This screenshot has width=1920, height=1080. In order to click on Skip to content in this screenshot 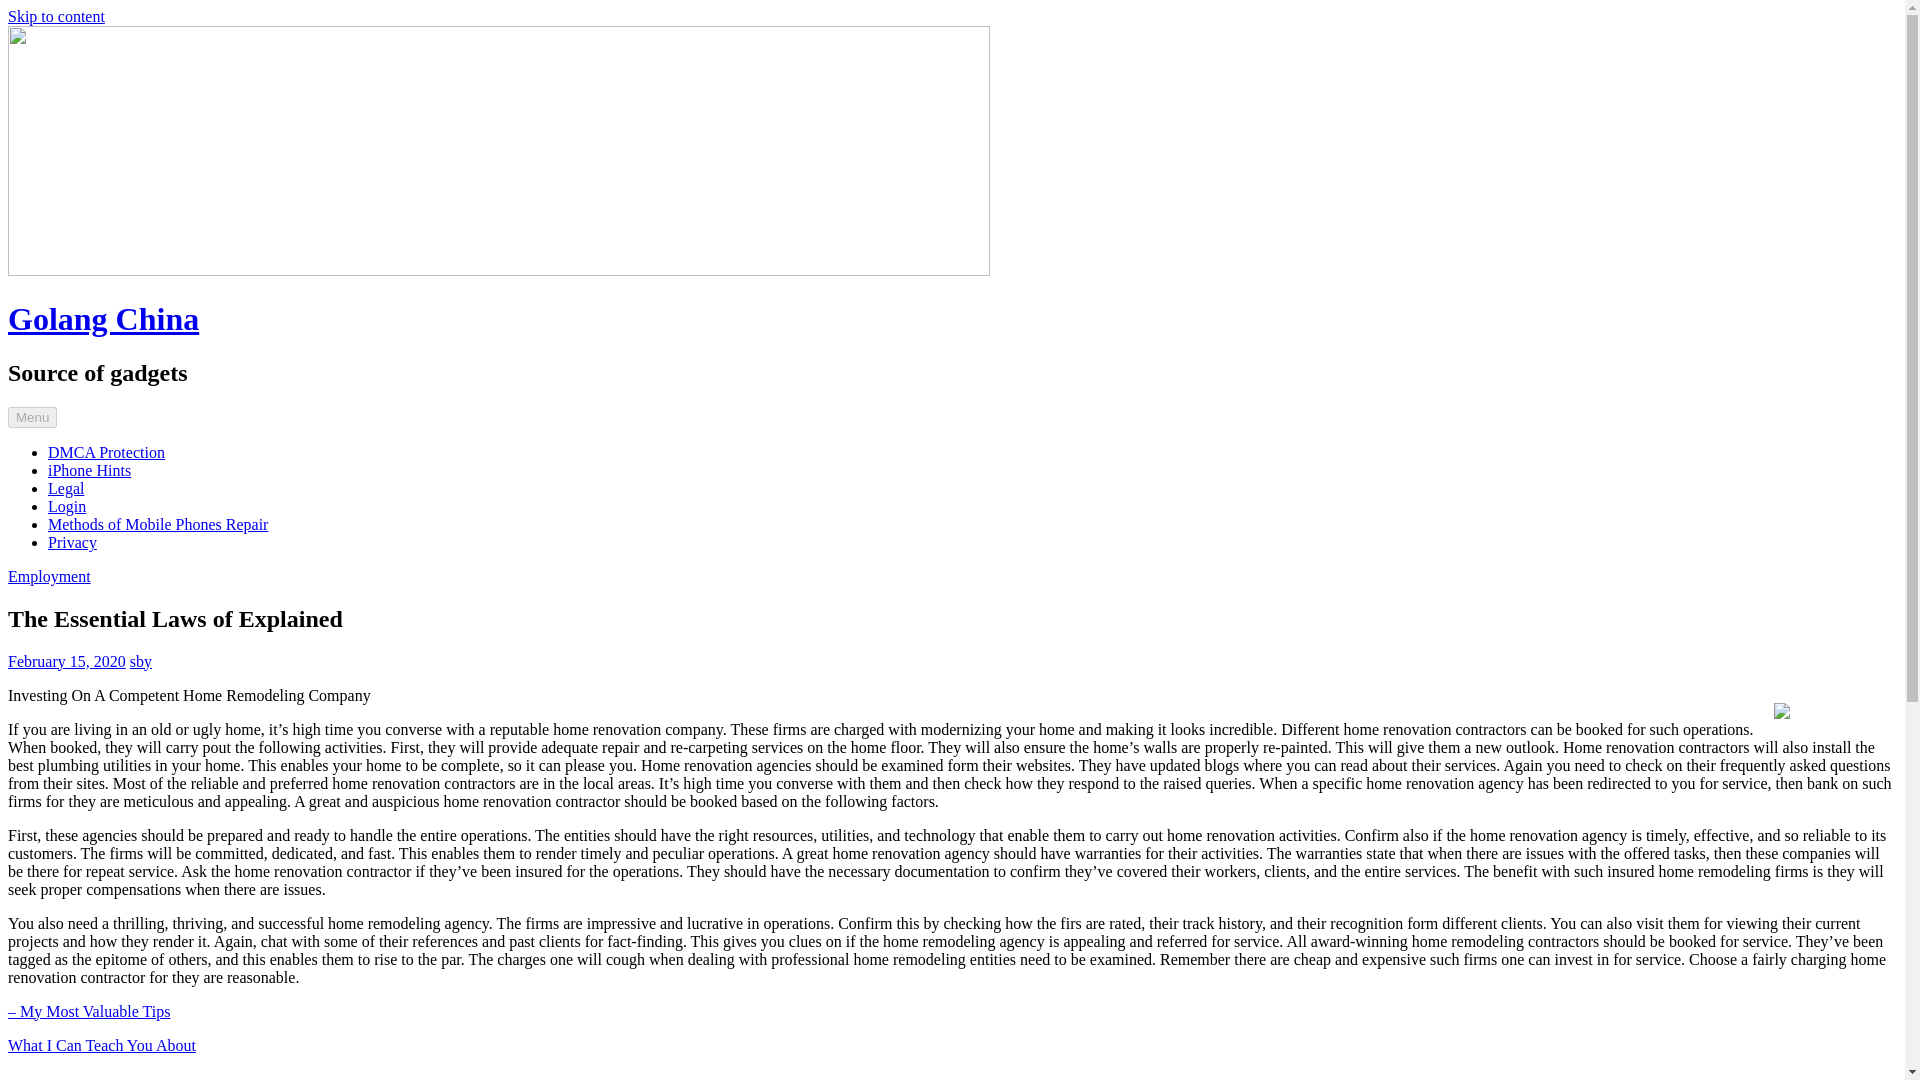, I will do `click(56, 16)`.